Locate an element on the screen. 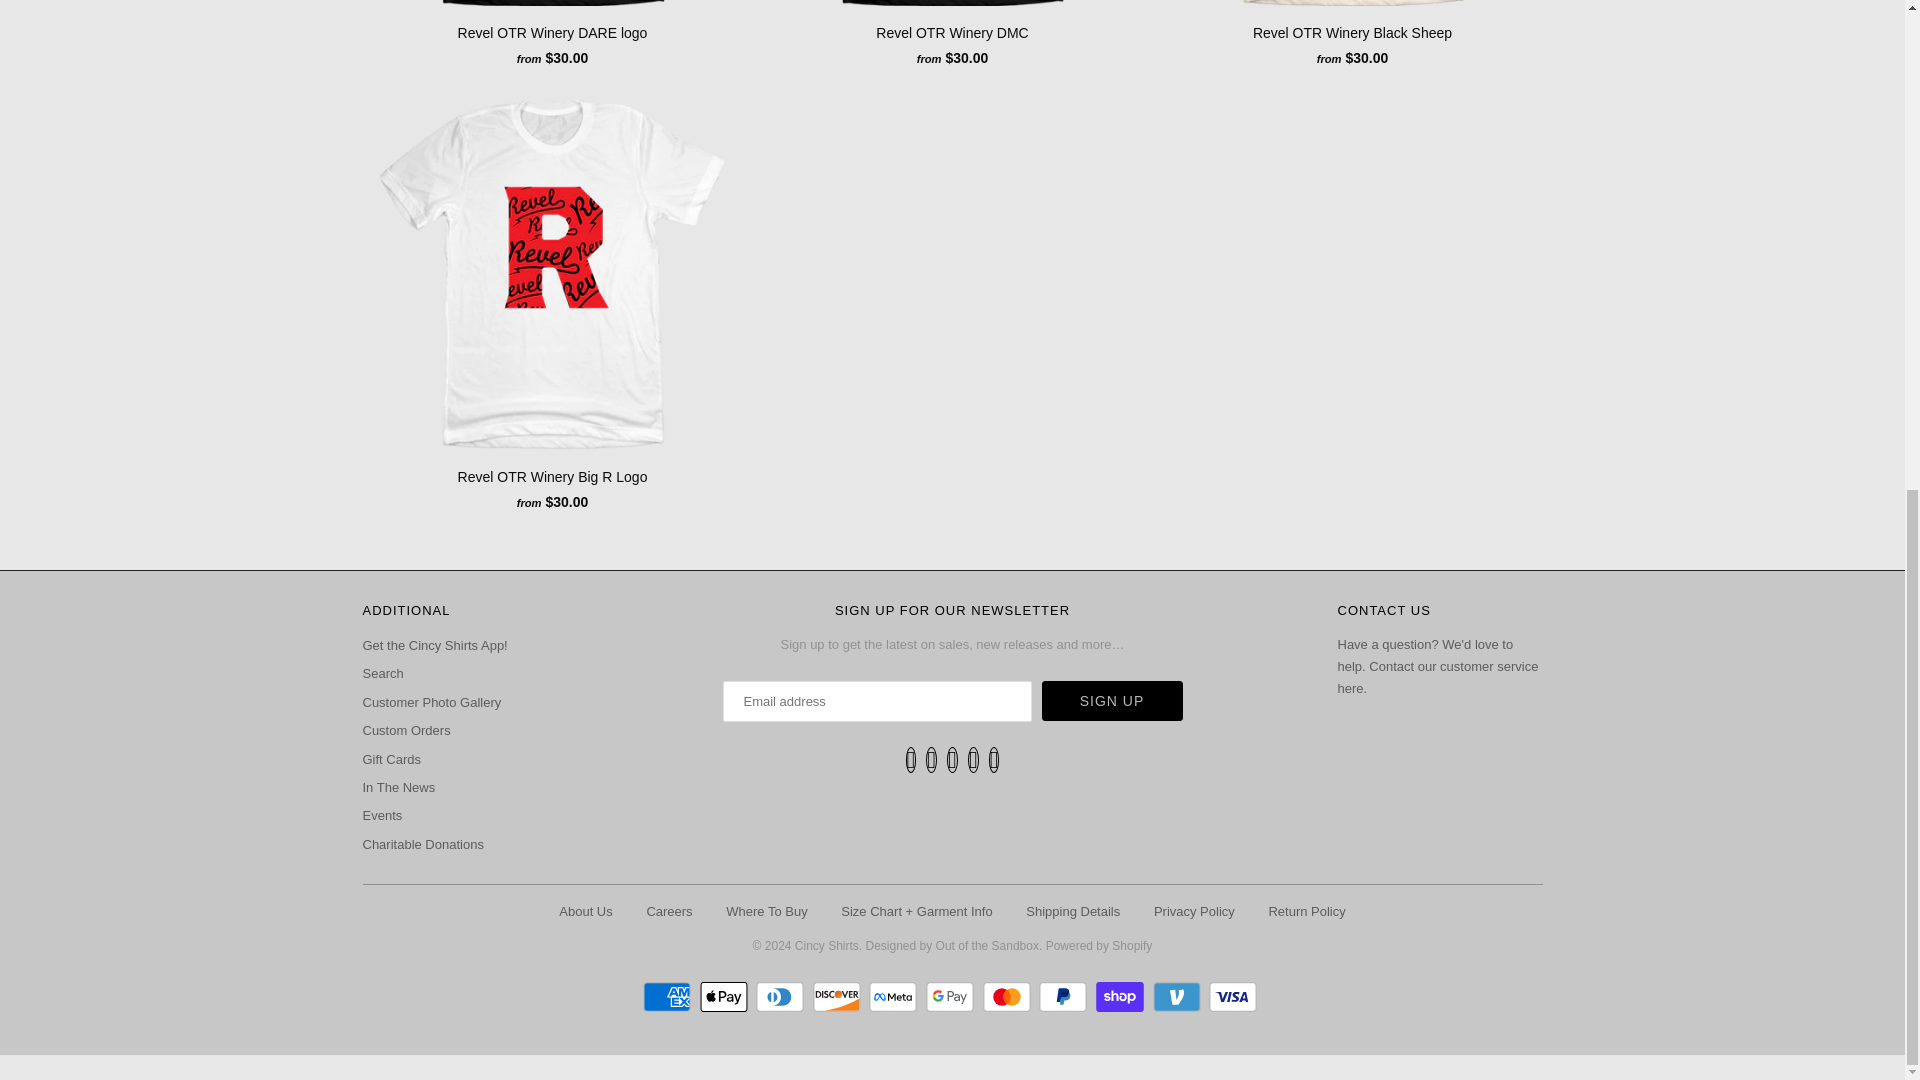  Discover is located at coordinates (838, 996).